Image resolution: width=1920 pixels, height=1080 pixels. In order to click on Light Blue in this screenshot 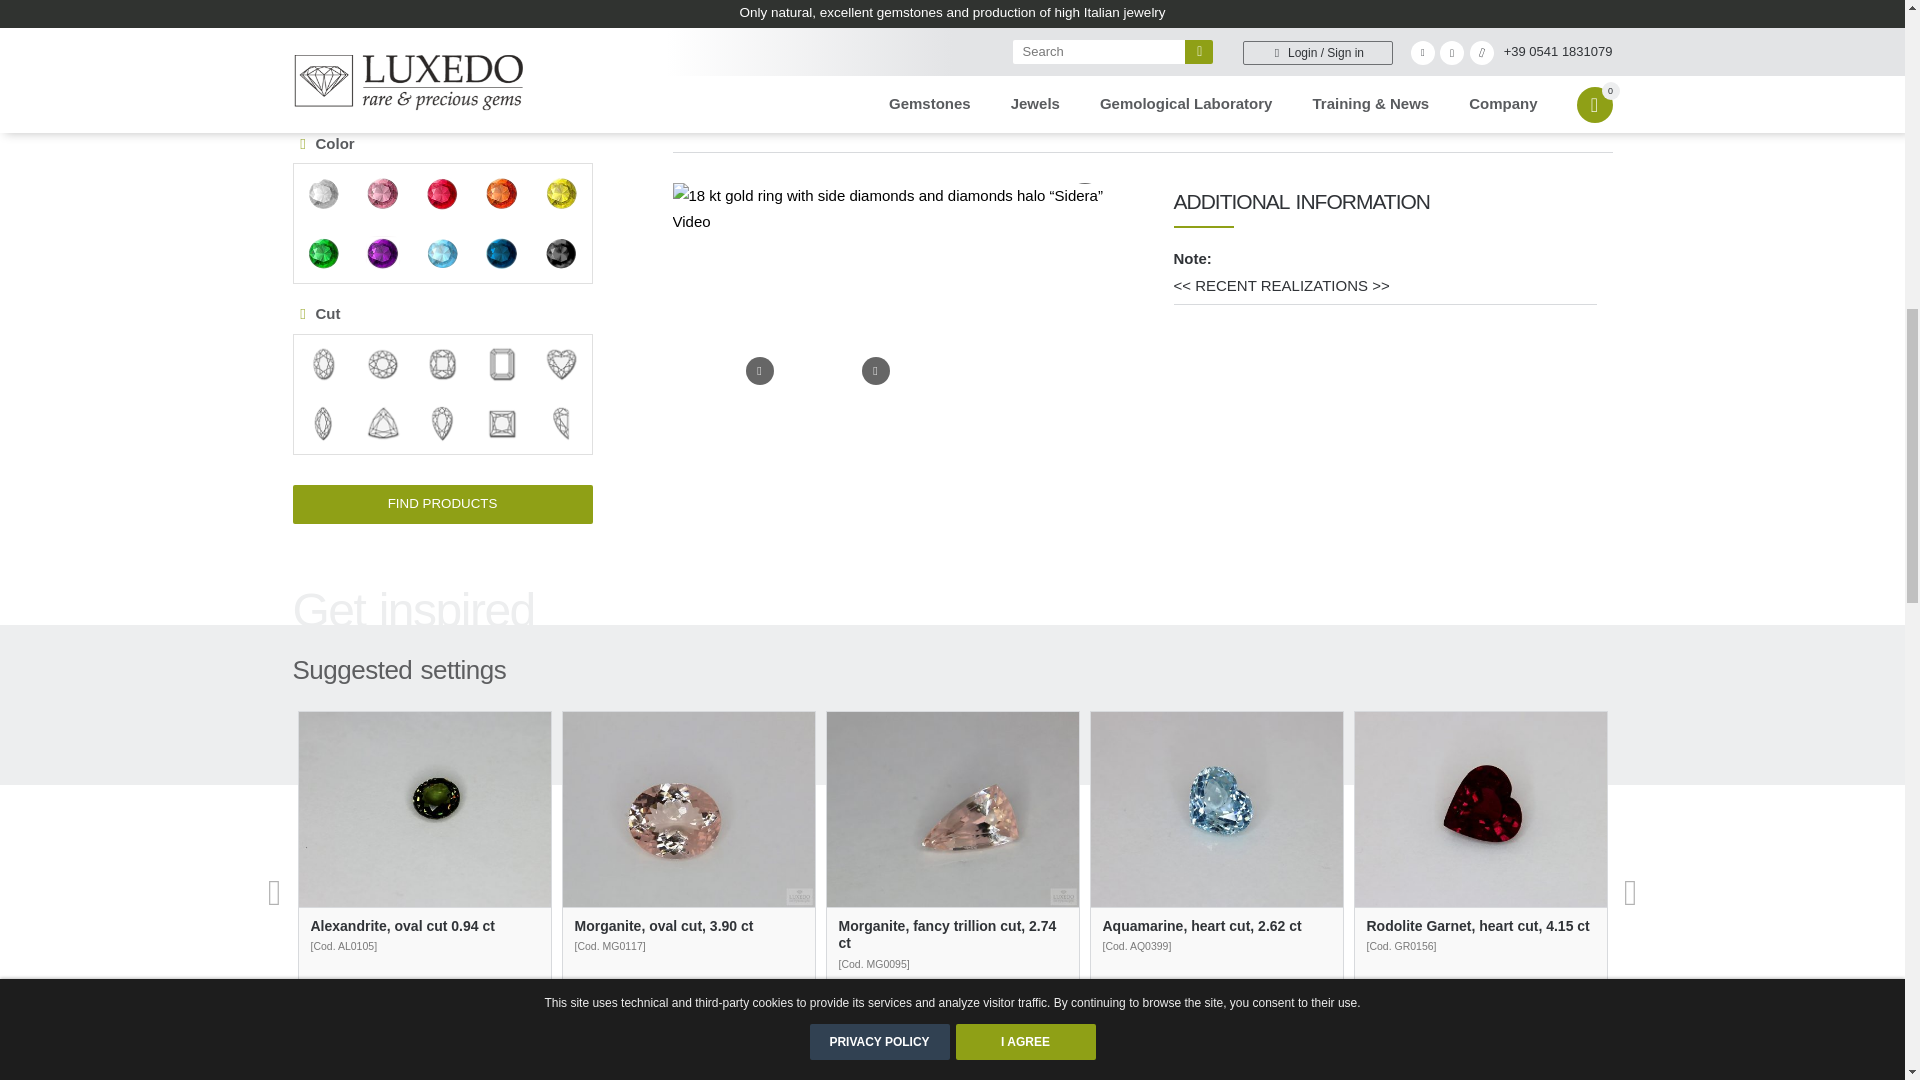, I will do `click(442, 254)`.